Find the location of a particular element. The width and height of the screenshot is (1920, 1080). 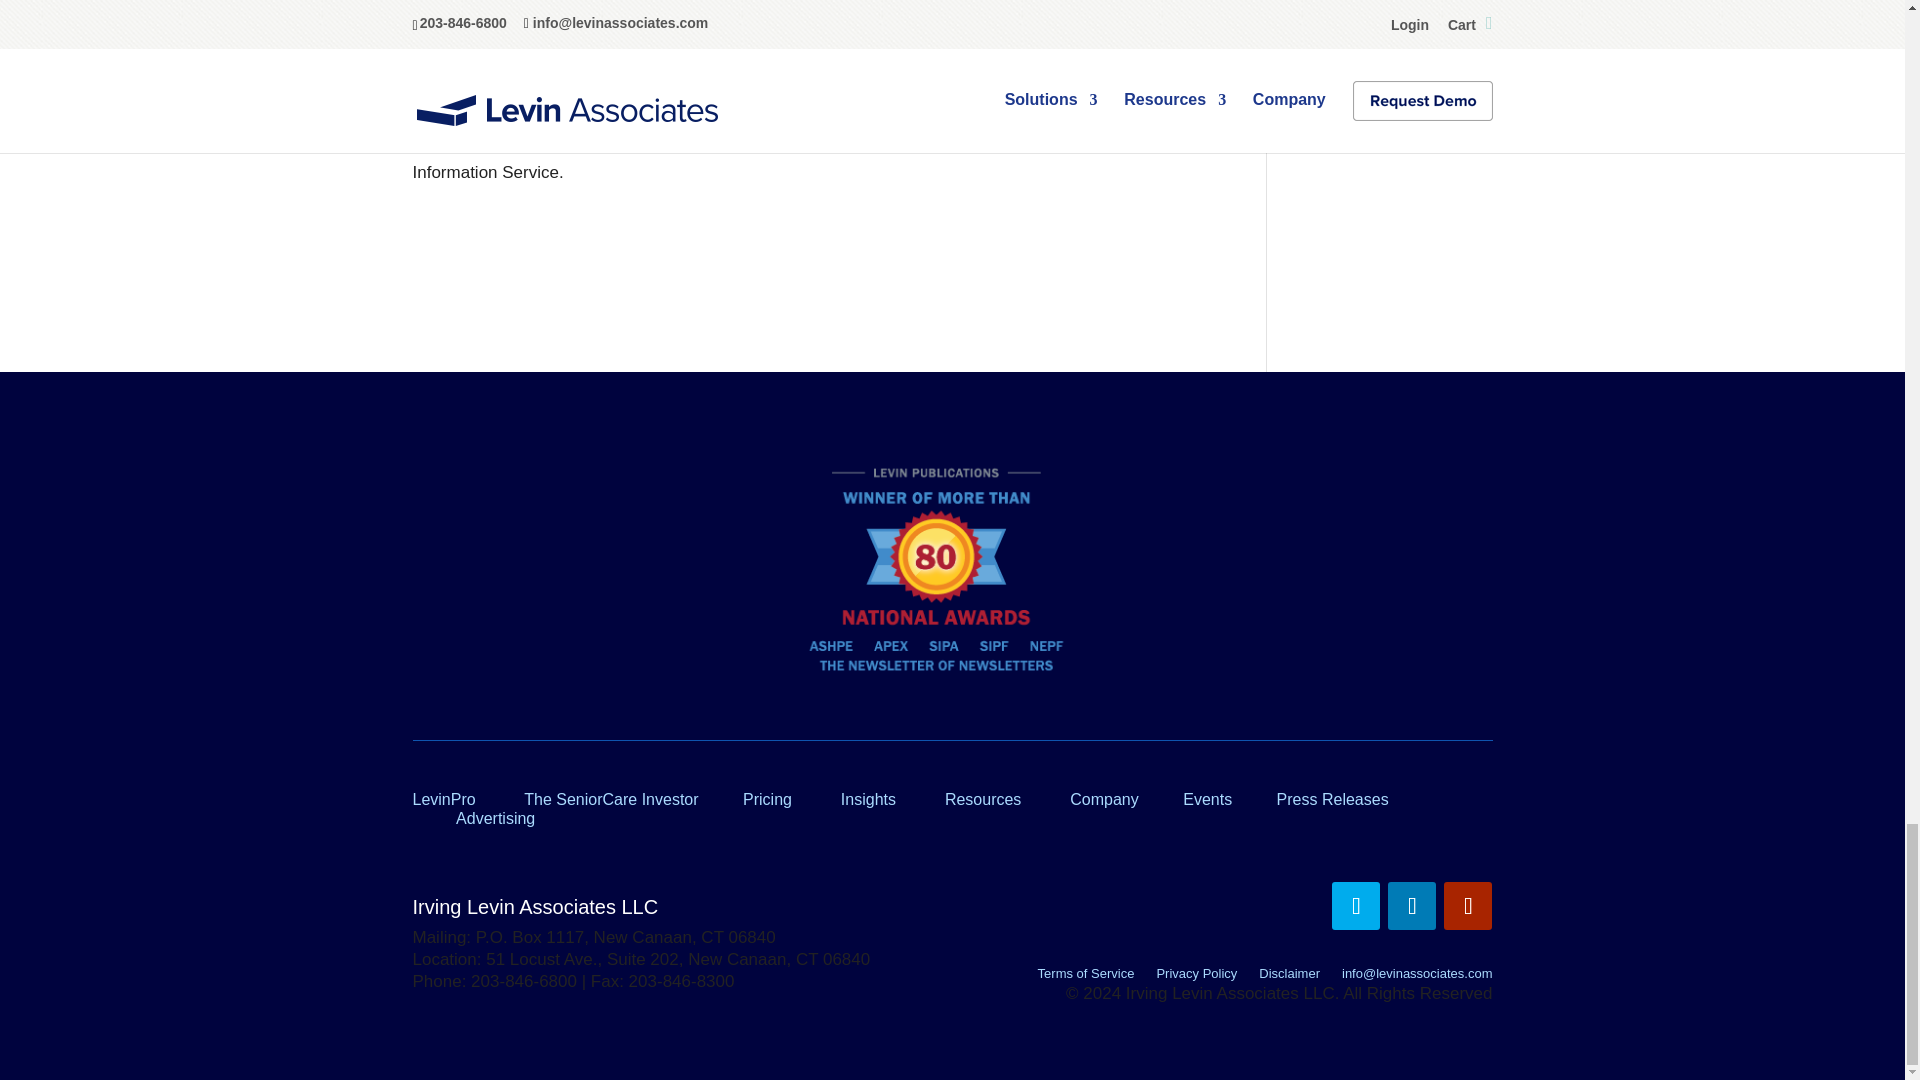

Follow on Twitter is located at coordinates (1356, 906).